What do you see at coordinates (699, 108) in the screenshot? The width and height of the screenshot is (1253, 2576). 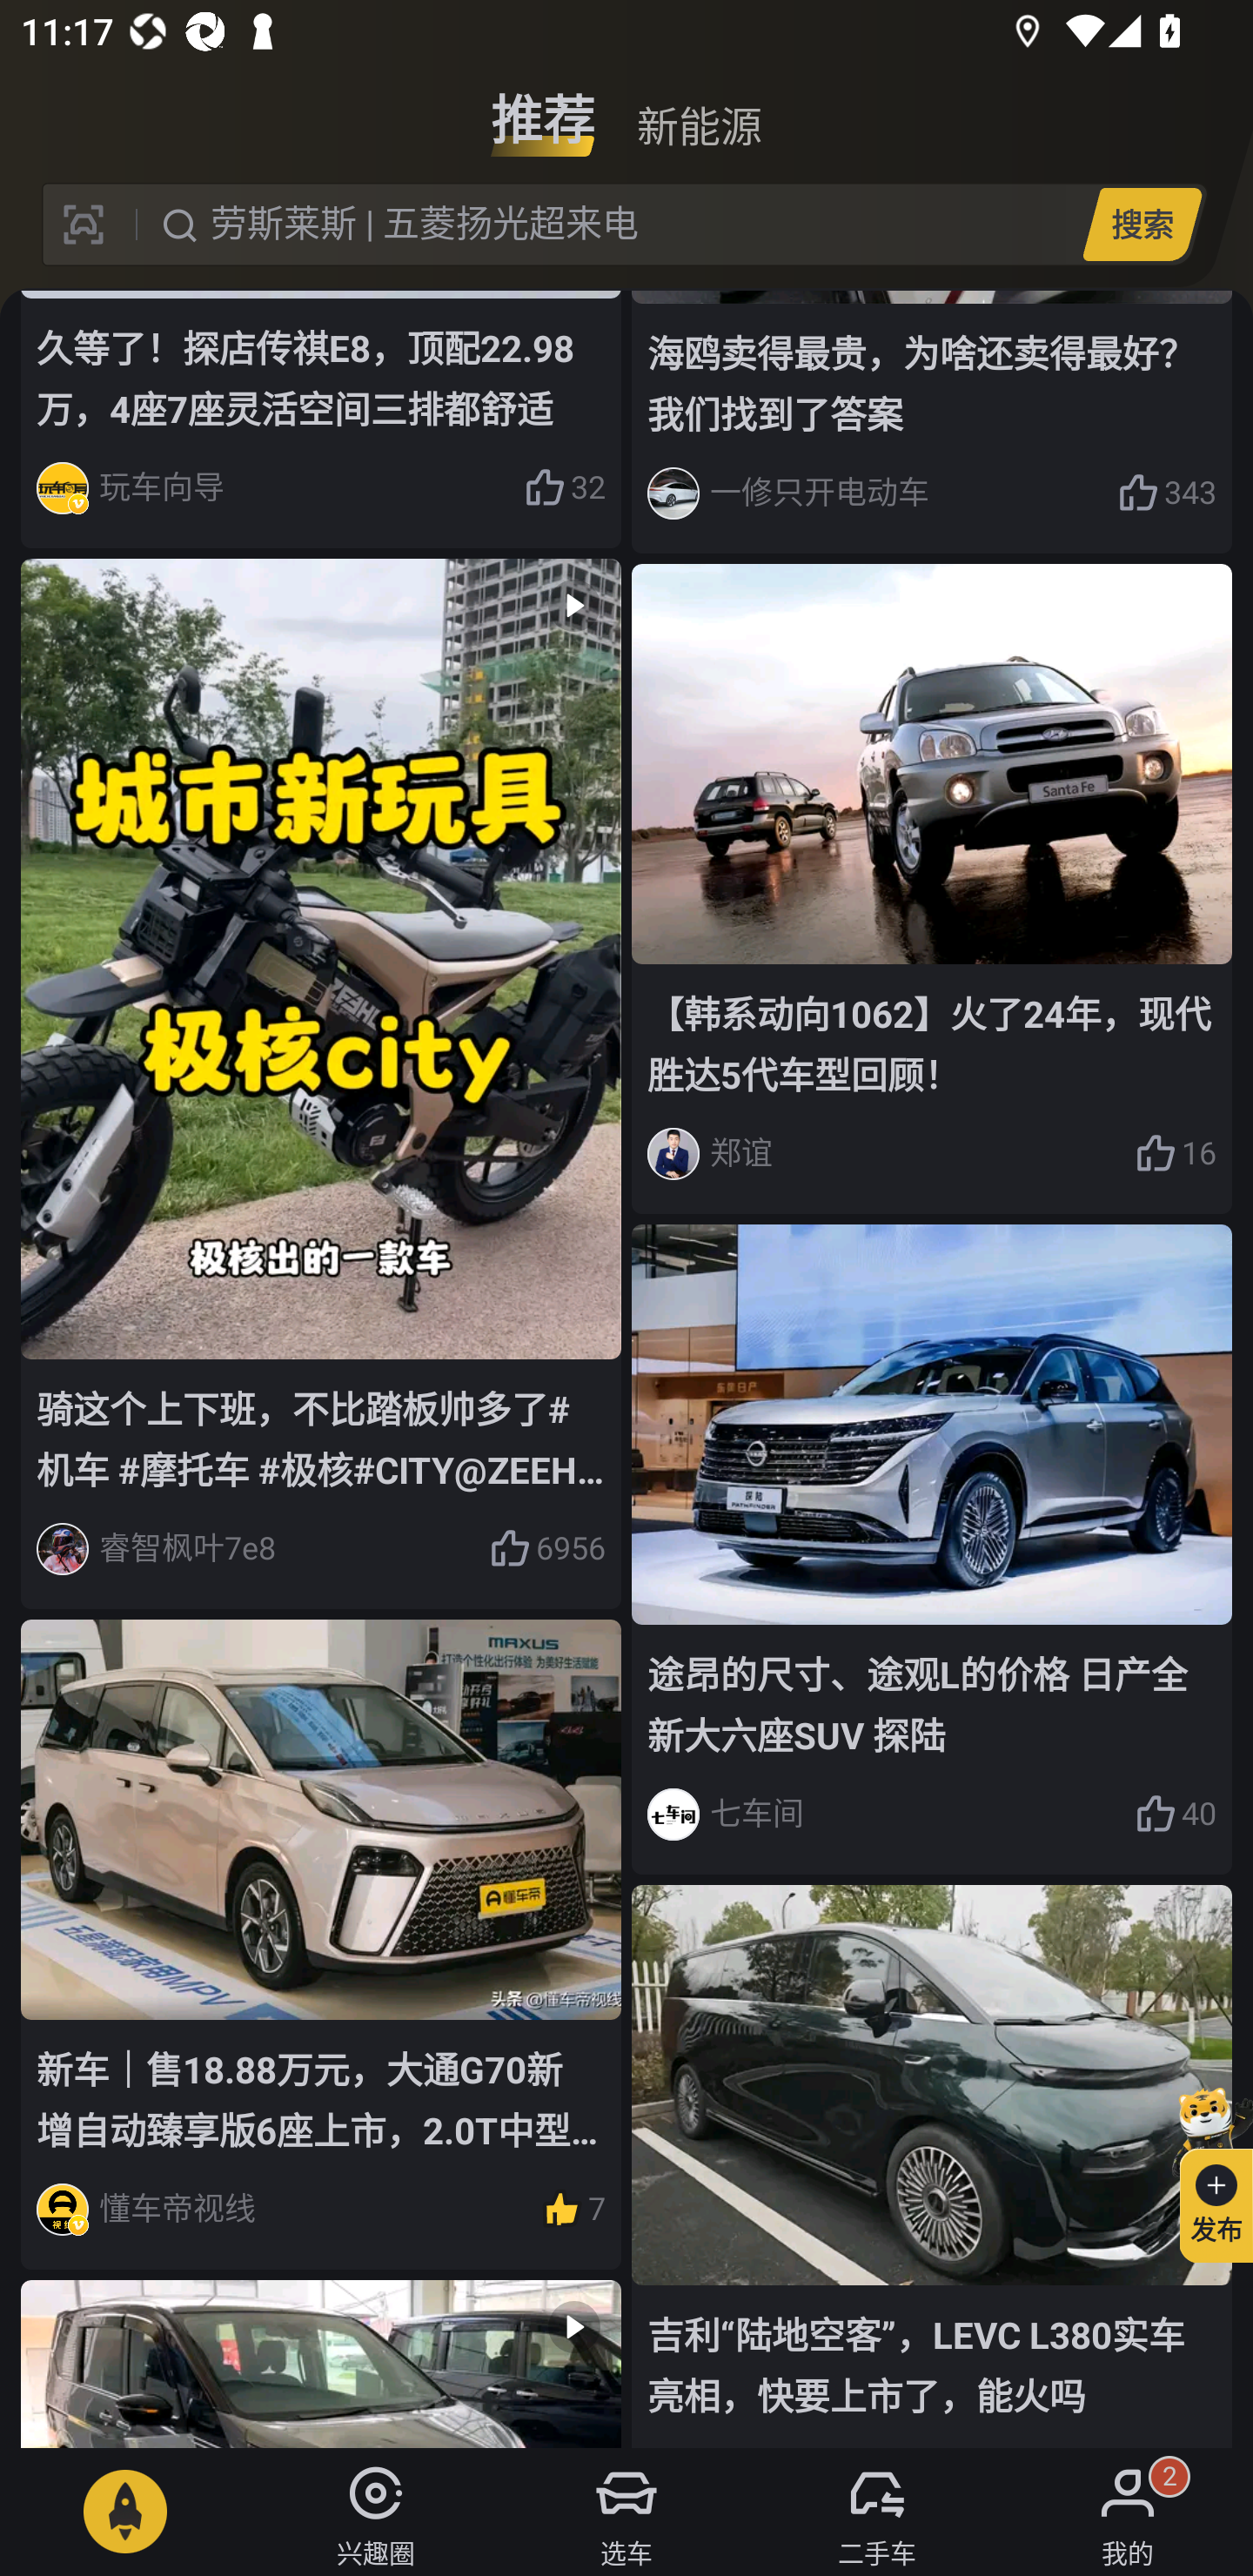 I see `新能源` at bounding box center [699, 108].